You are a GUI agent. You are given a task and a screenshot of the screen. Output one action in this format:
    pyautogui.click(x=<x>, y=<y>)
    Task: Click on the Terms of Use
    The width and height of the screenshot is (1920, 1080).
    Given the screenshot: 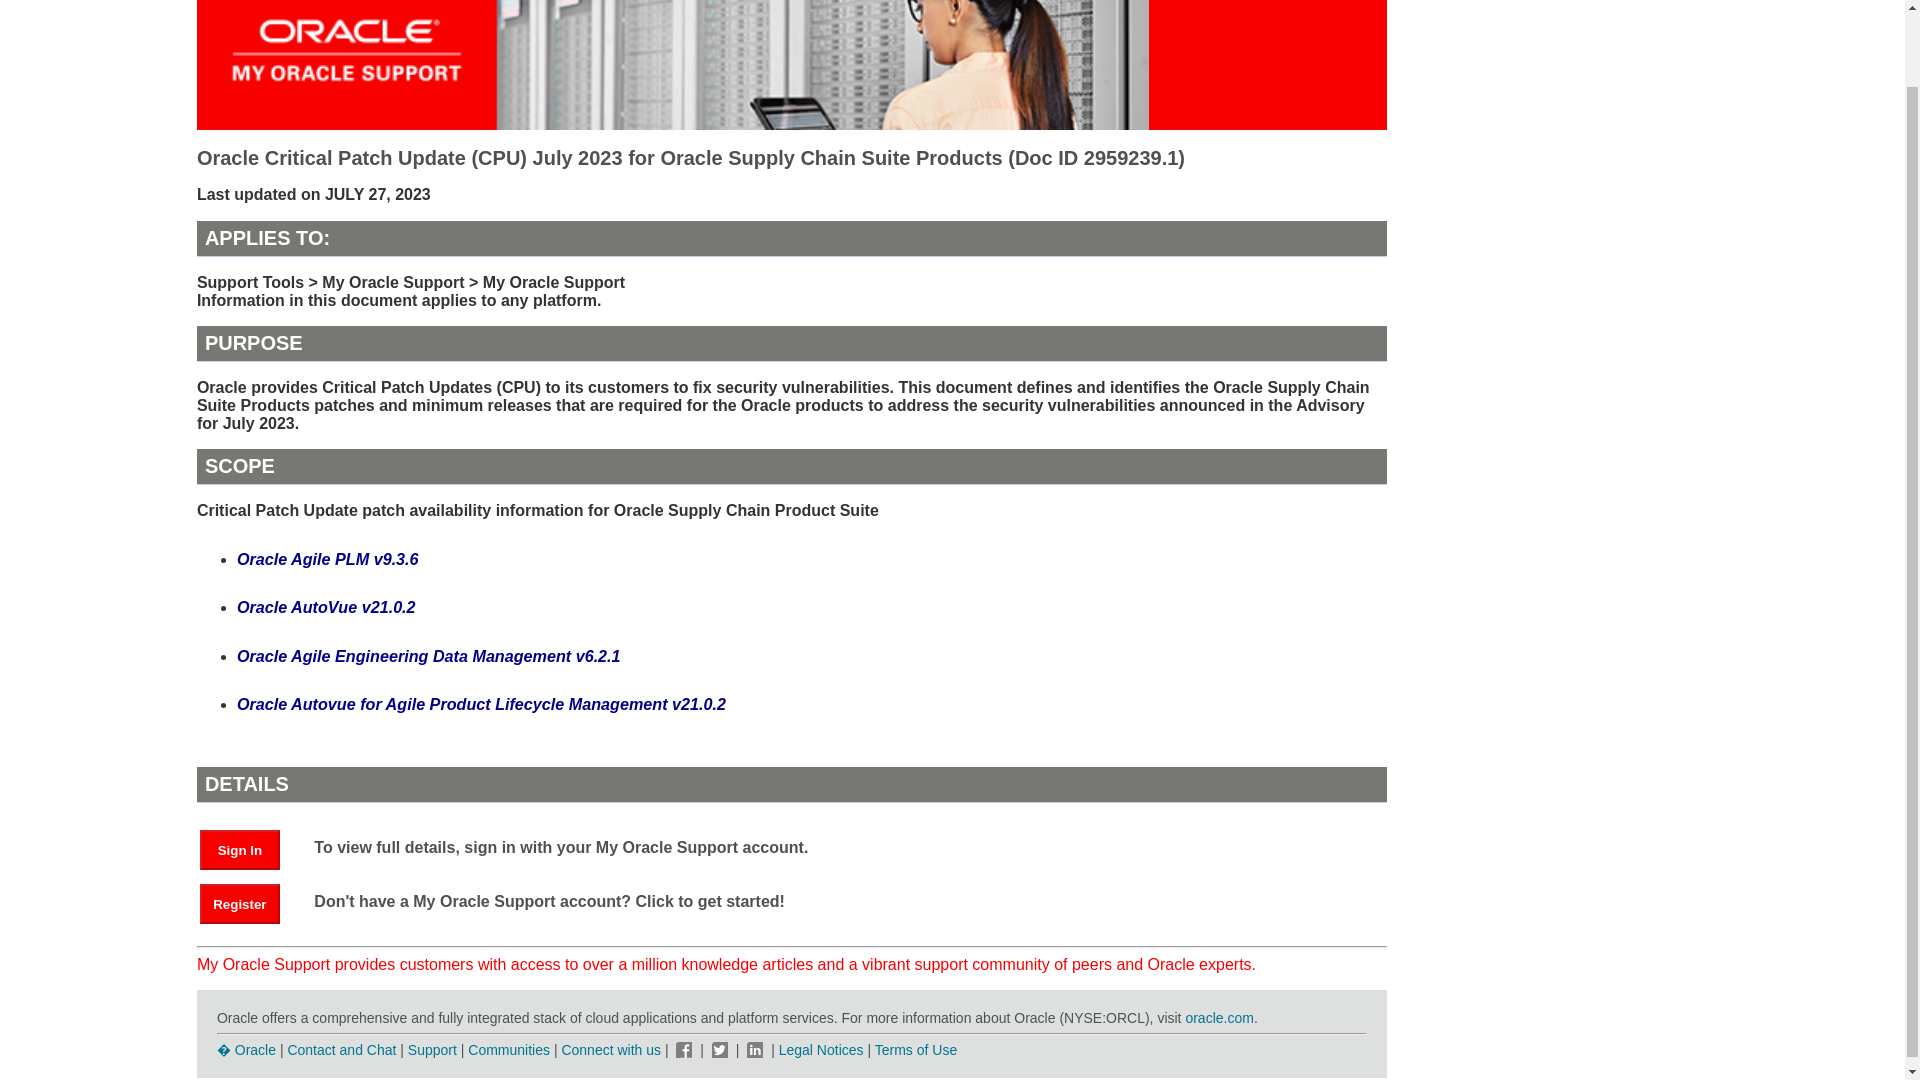 What is the action you would take?
    pyautogui.click(x=916, y=1050)
    